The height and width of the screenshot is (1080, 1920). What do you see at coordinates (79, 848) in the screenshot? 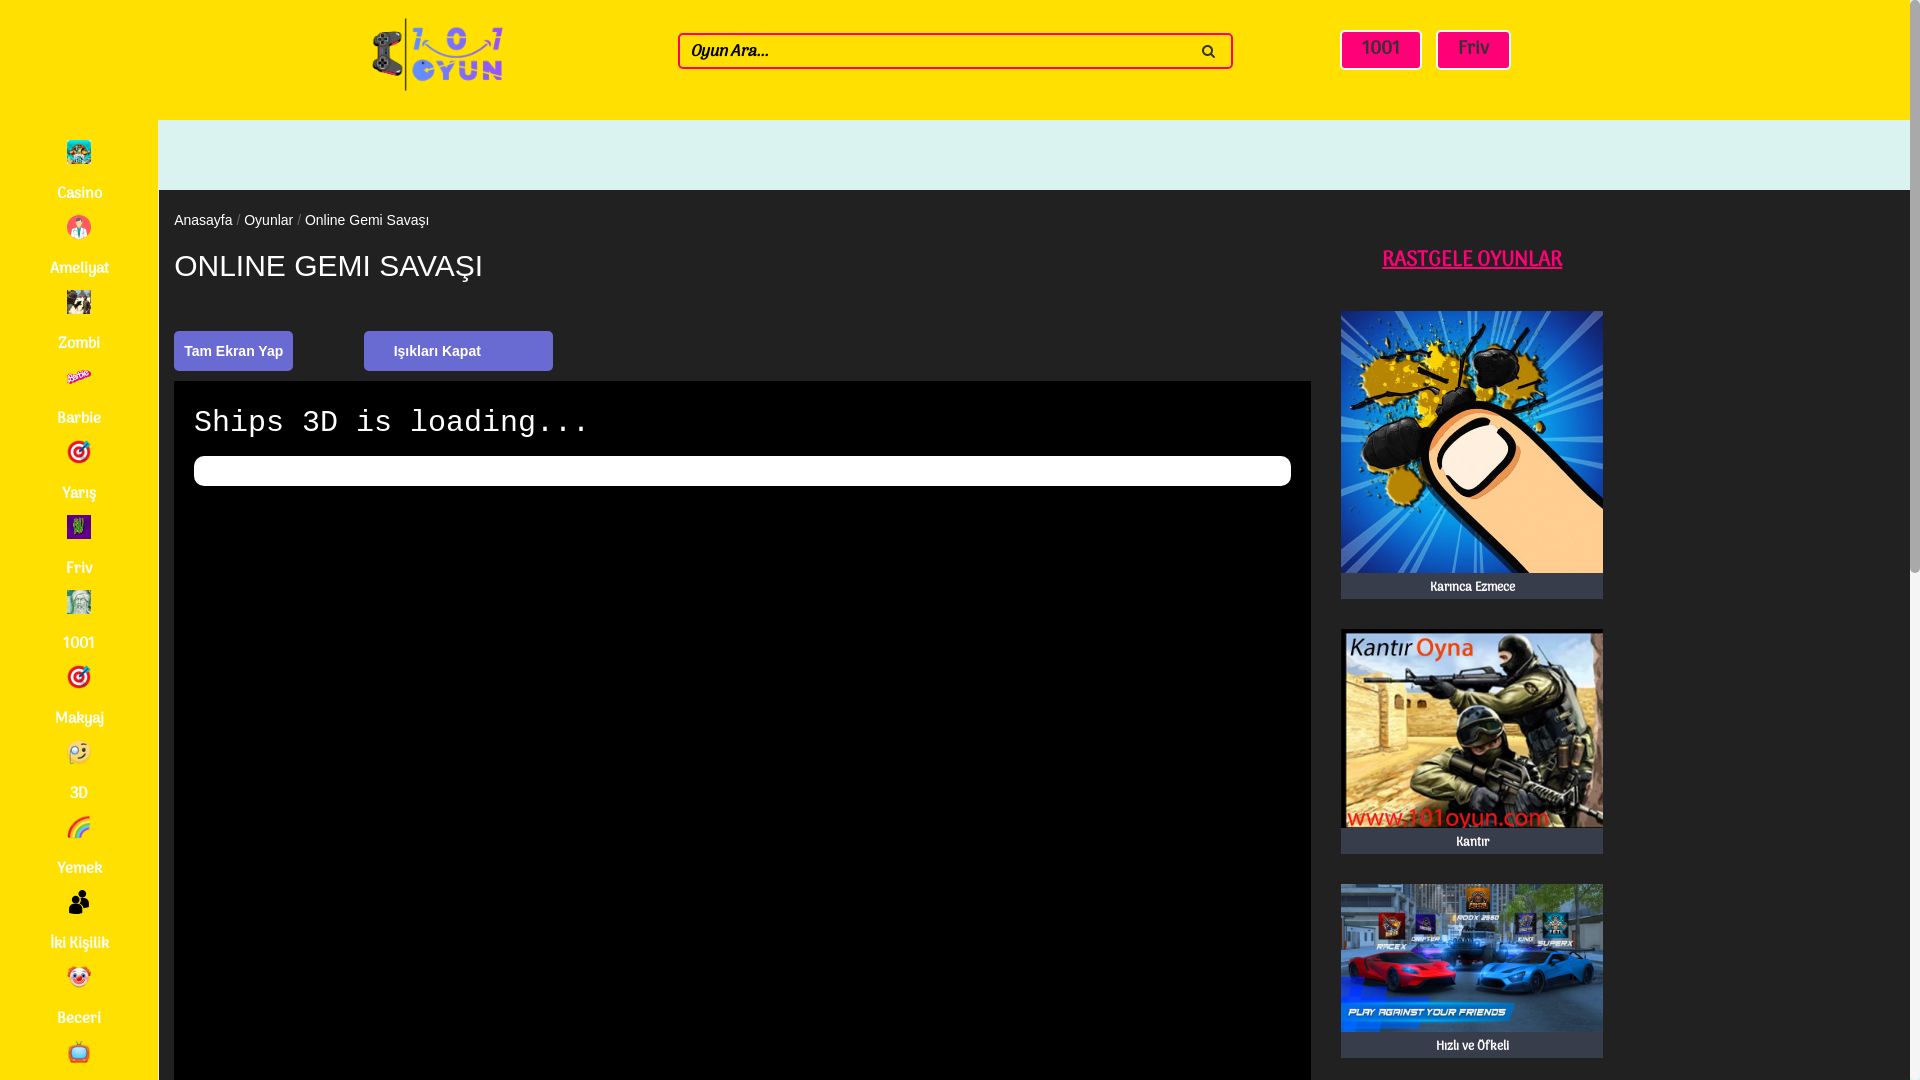
I see `Yemek` at bounding box center [79, 848].